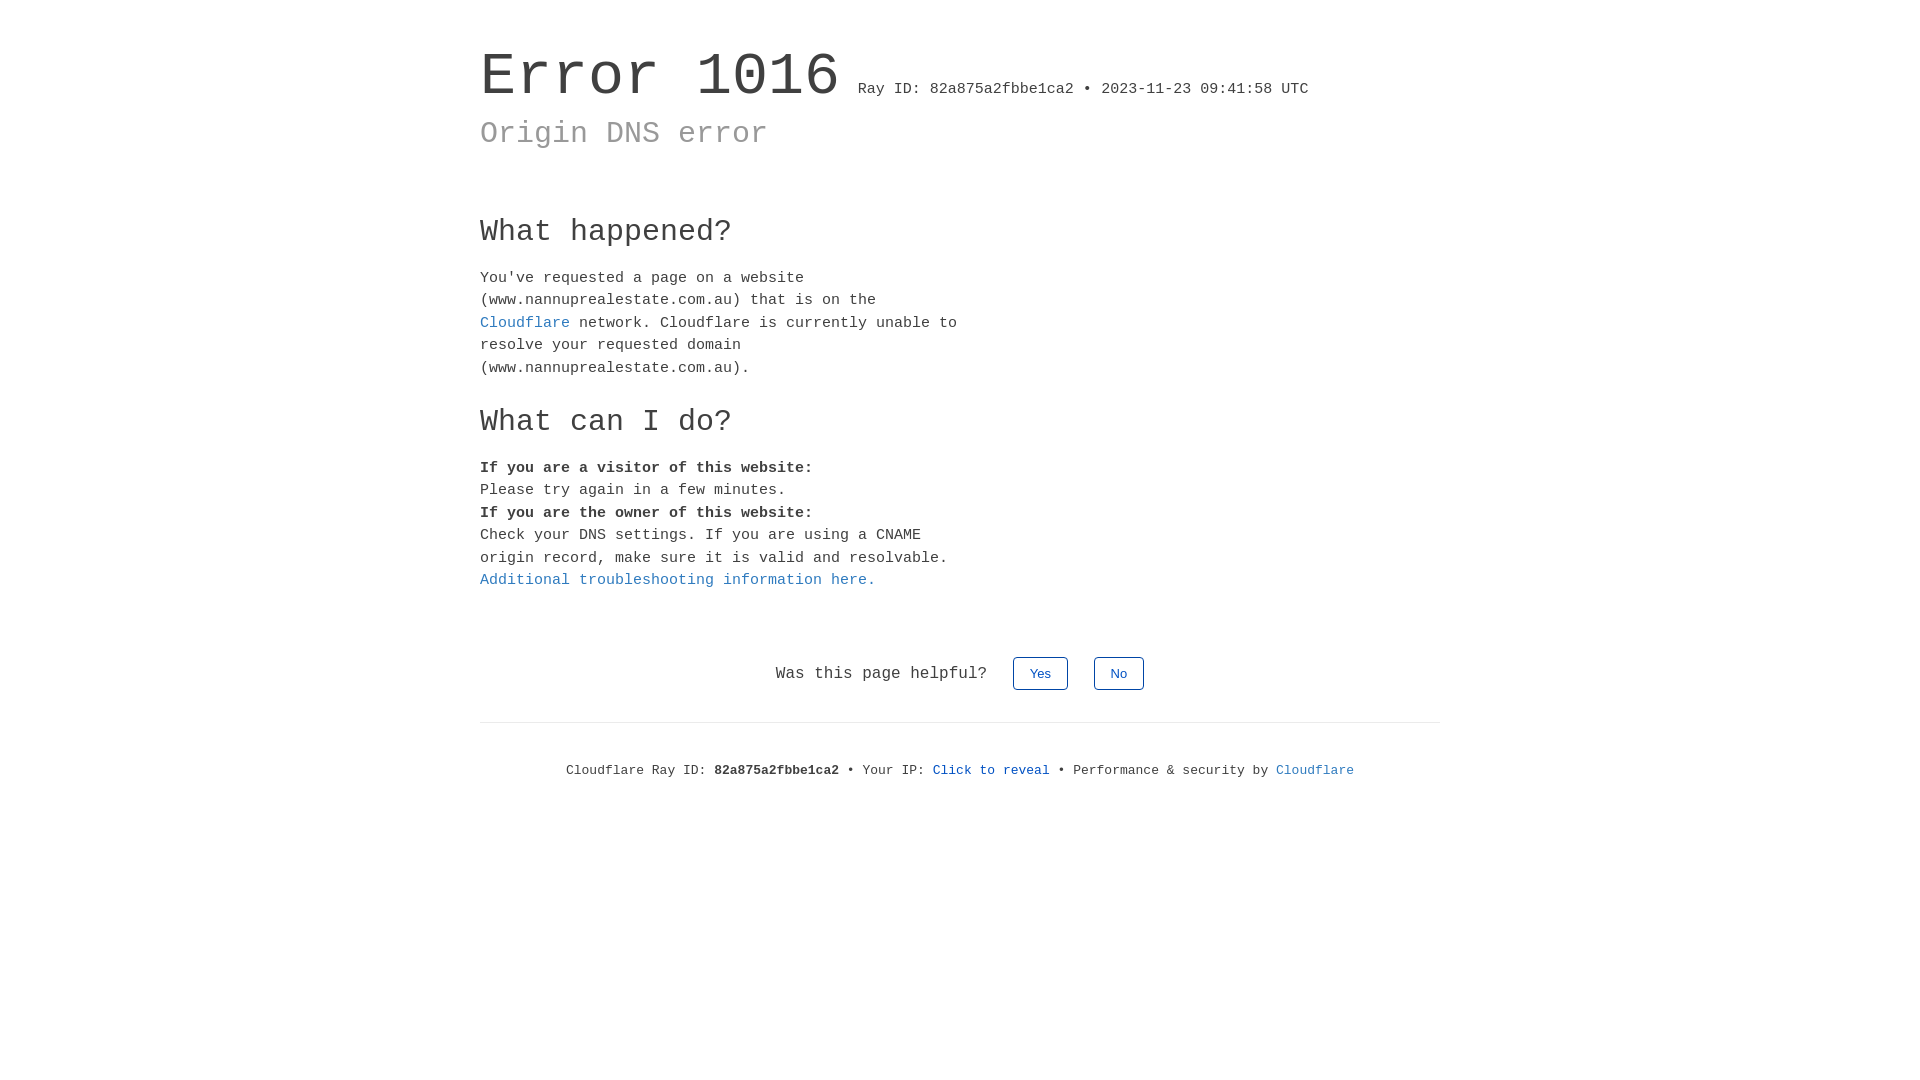 The height and width of the screenshot is (1080, 1920). Describe the element at coordinates (1040, 672) in the screenshot. I see `Yes` at that location.